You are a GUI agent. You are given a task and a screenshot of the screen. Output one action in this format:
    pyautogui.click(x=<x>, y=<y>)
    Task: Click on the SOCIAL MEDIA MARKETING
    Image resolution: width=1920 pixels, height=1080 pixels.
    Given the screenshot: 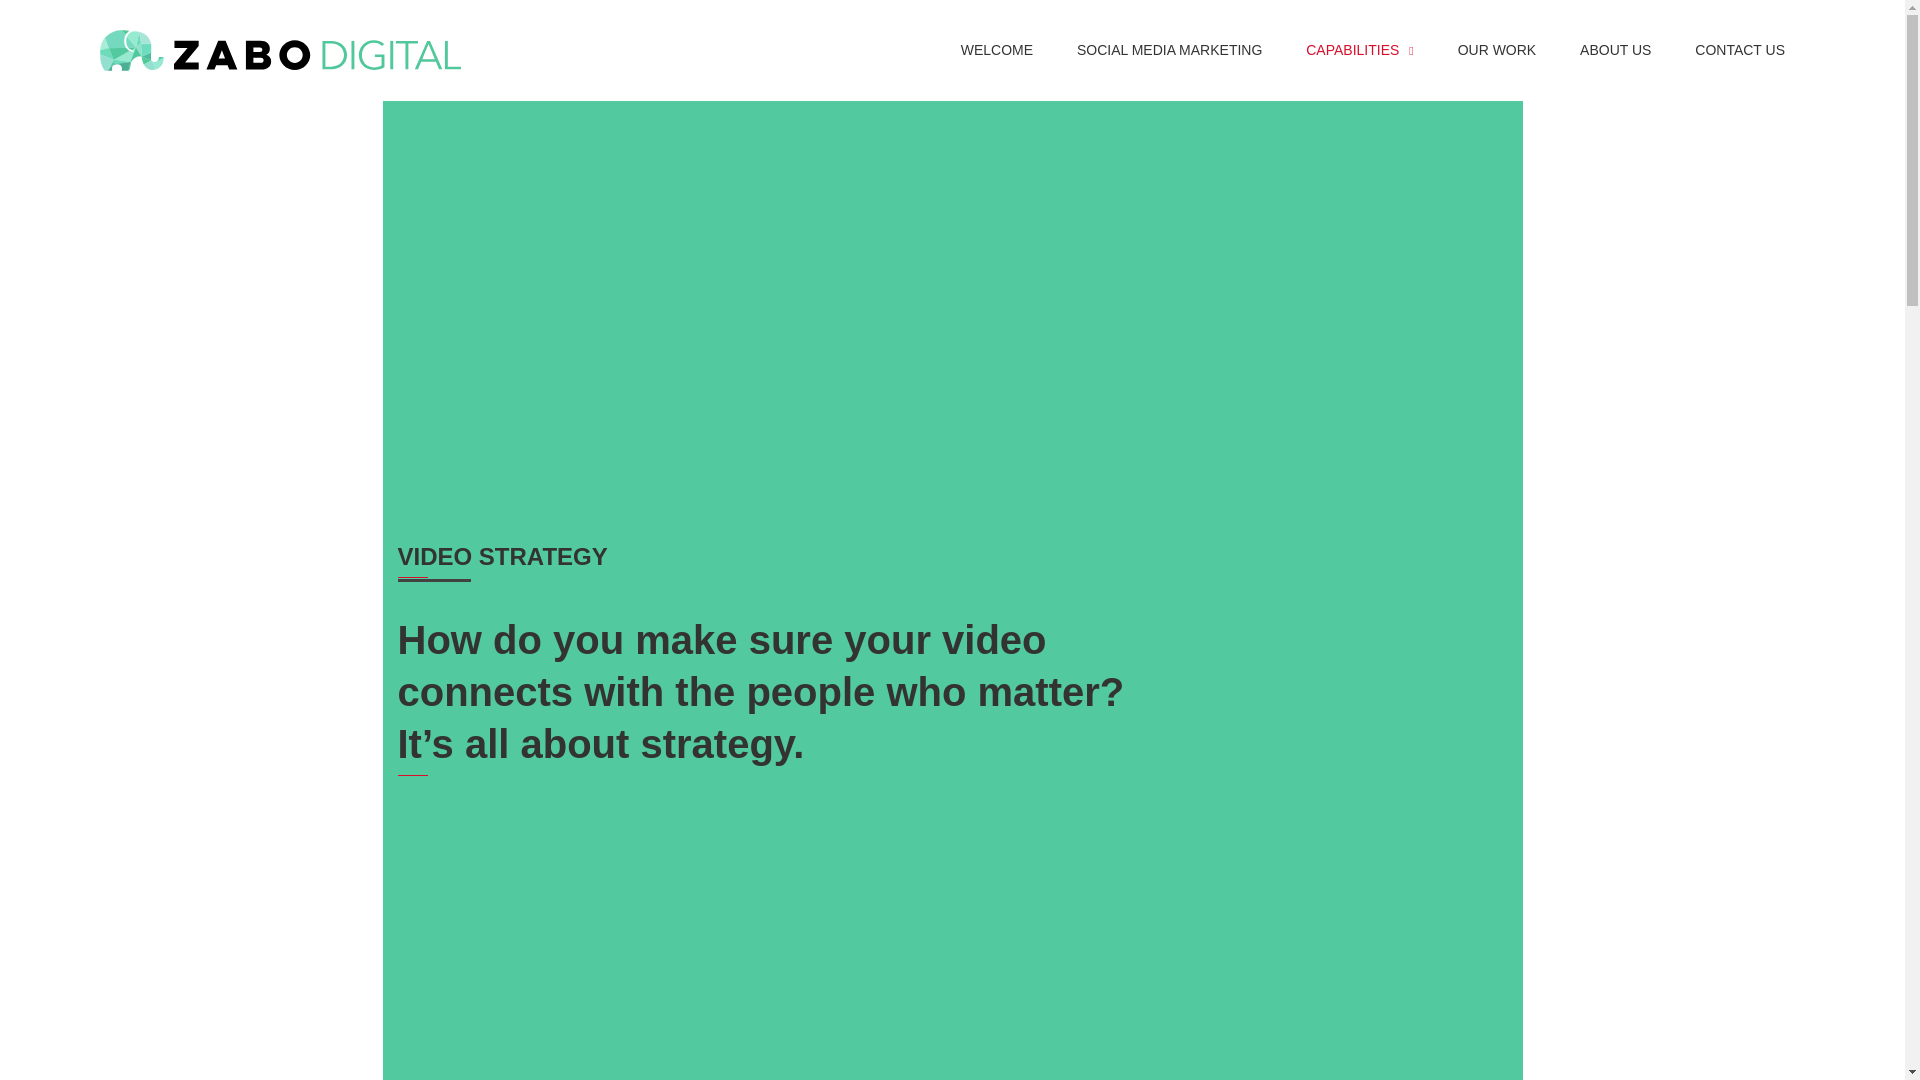 What is the action you would take?
    pyautogui.click(x=1170, y=50)
    